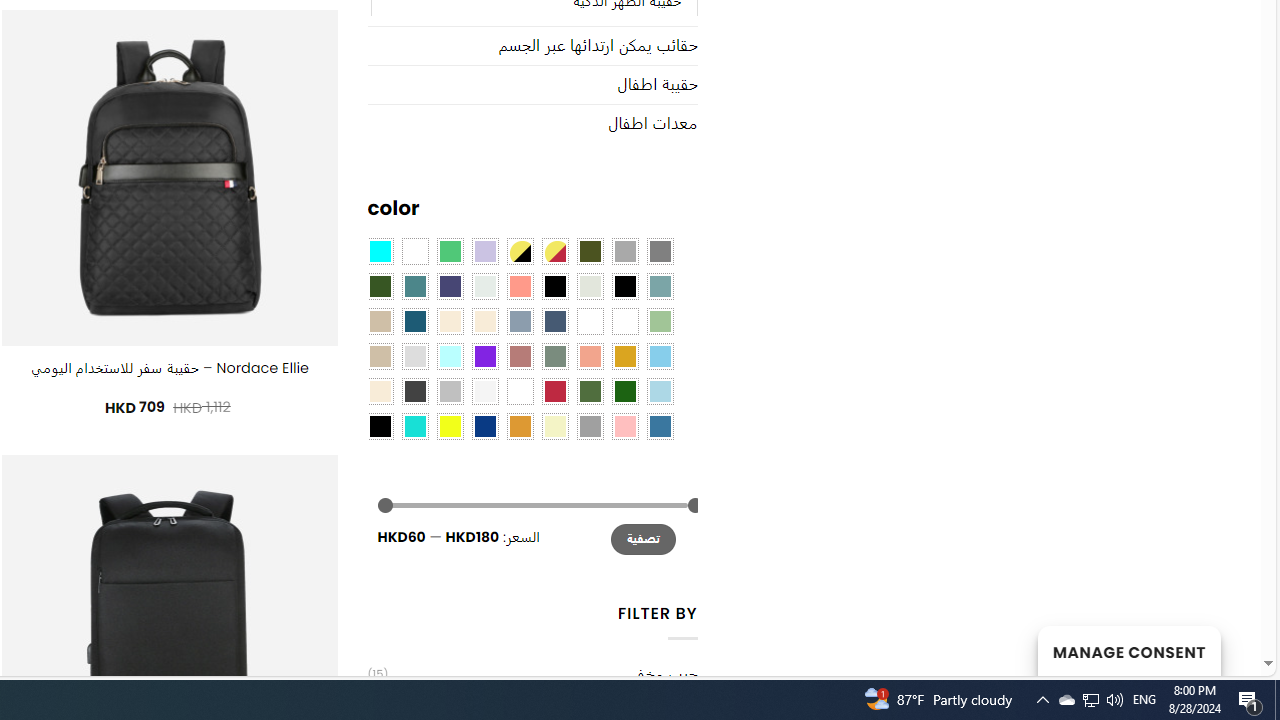 Image resolution: width=1280 pixels, height=720 pixels. Describe the element at coordinates (554, 285) in the screenshot. I see `All Black` at that location.